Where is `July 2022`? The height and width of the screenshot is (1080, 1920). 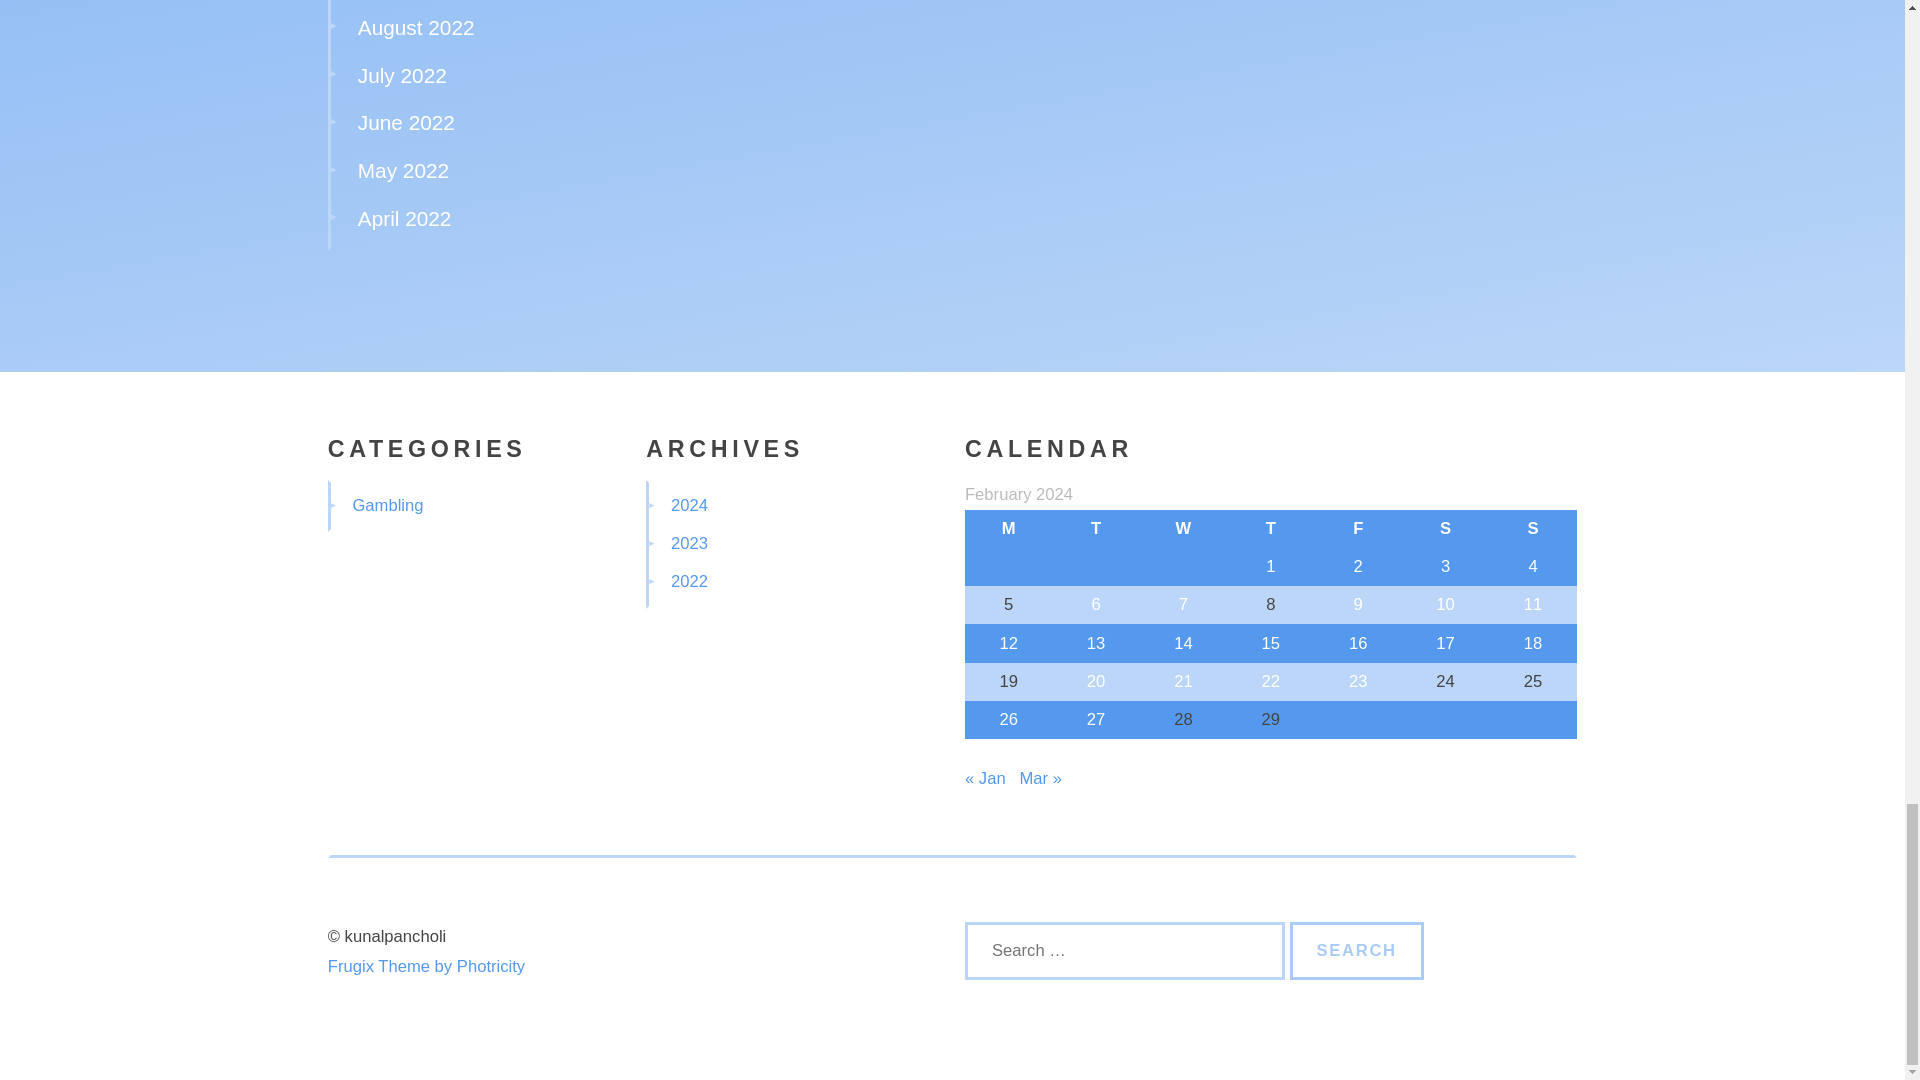 July 2022 is located at coordinates (402, 75).